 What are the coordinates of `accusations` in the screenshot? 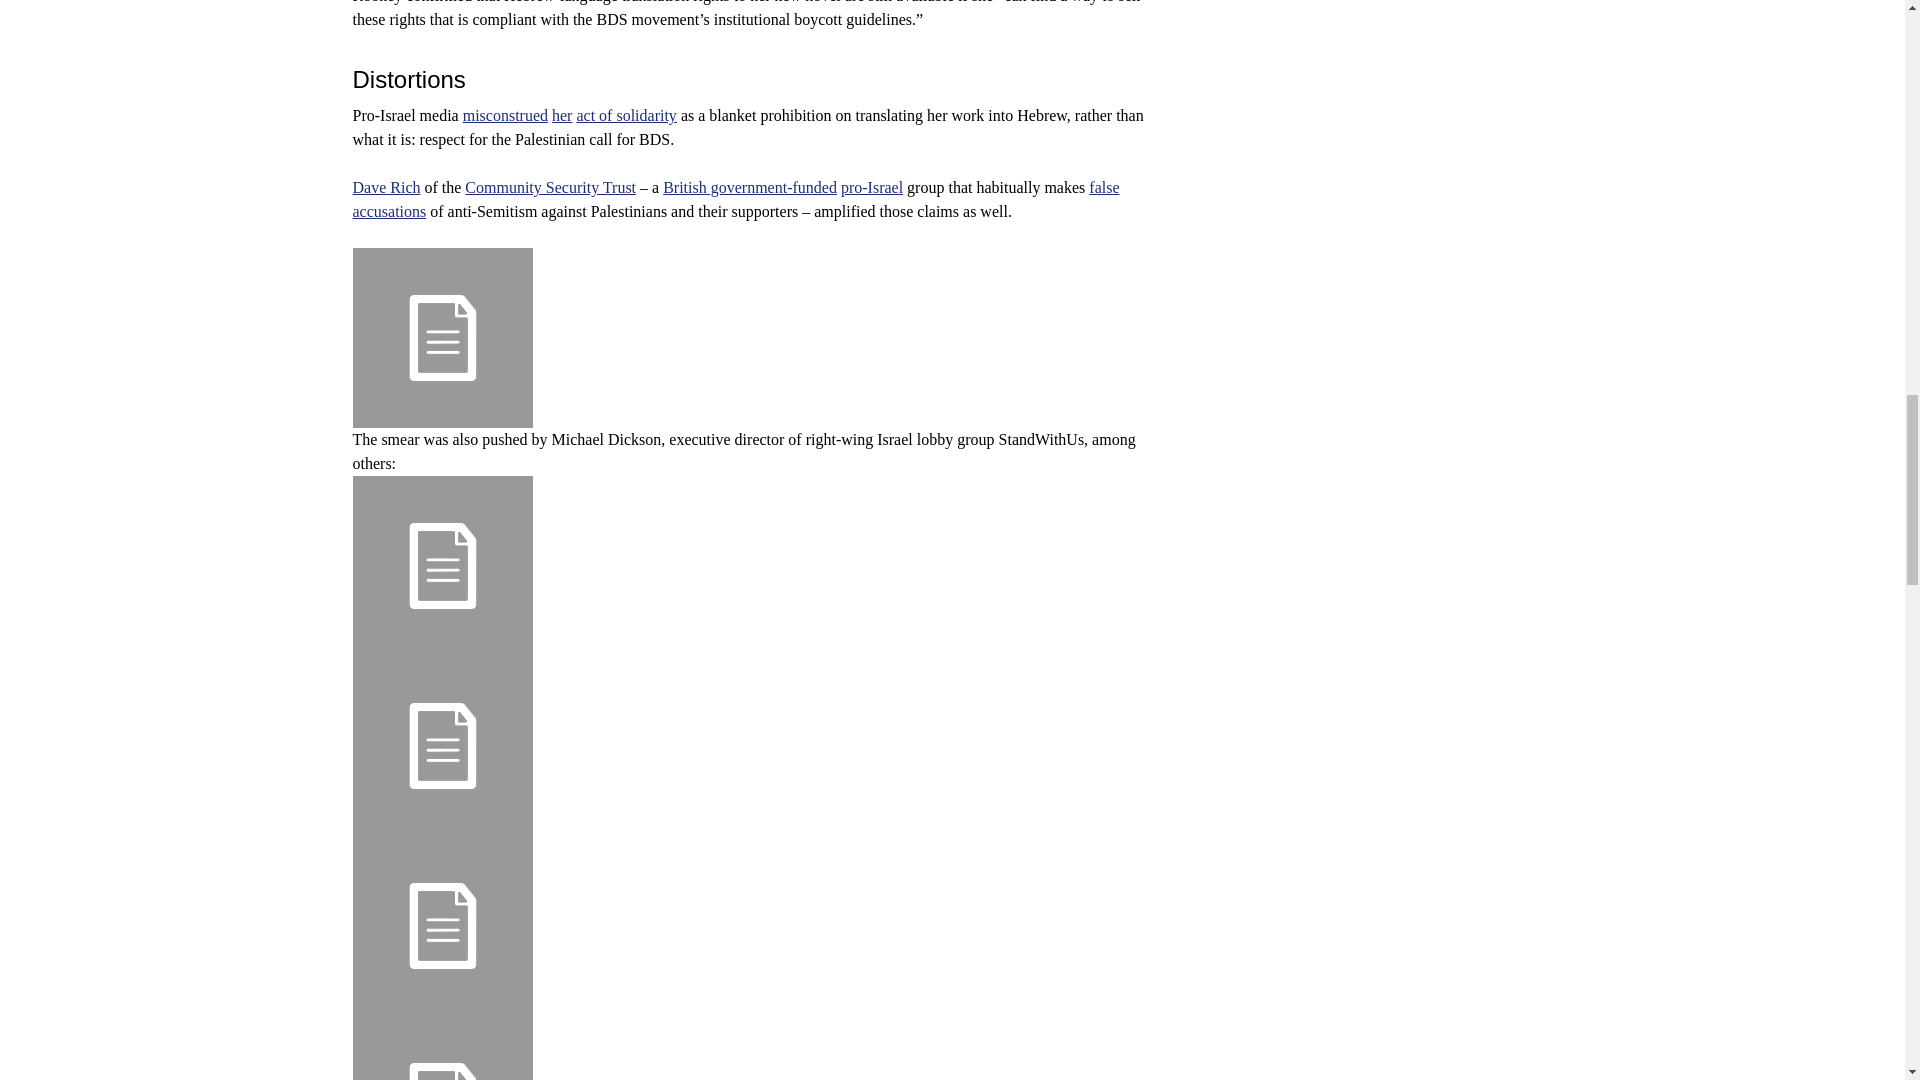 It's located at (388, 212).